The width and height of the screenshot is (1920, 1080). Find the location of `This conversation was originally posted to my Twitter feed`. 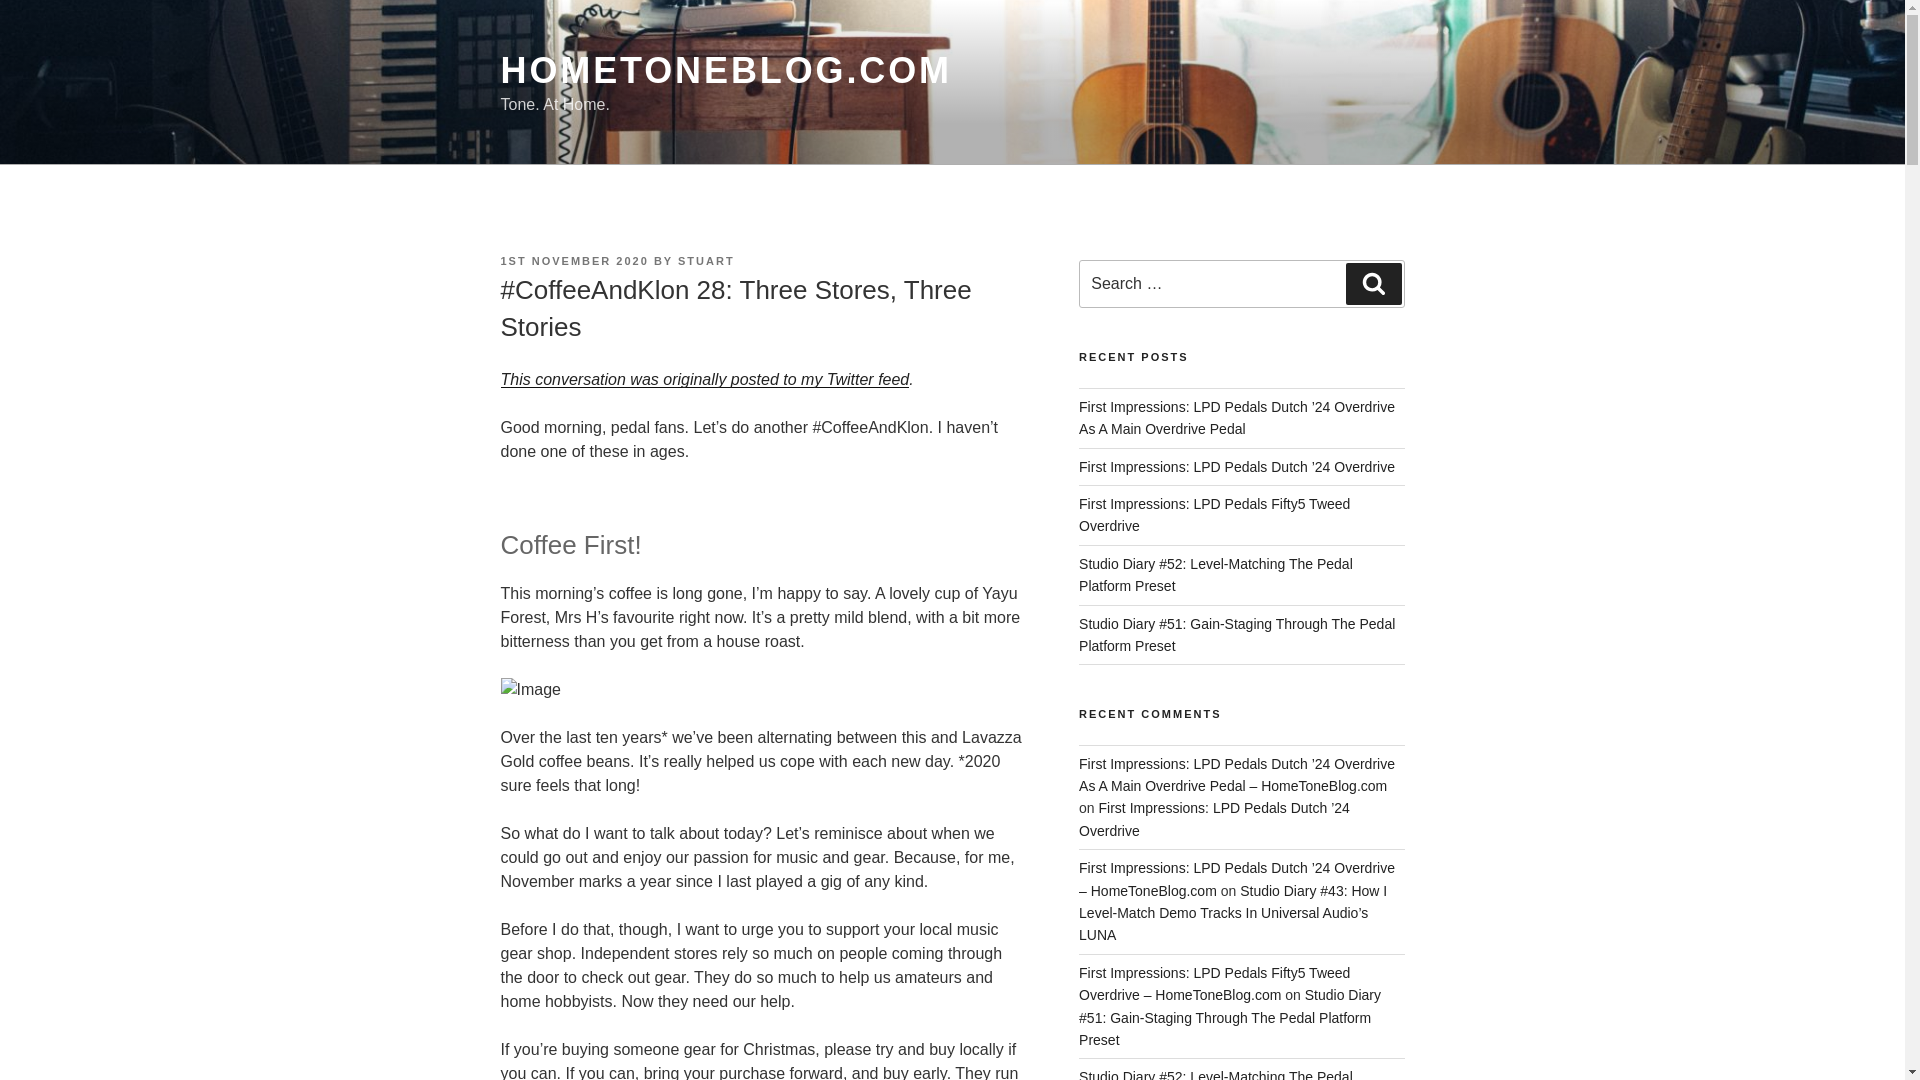

This conversation was originally posted to my Twitter feed is located at coordinates (704, 379).